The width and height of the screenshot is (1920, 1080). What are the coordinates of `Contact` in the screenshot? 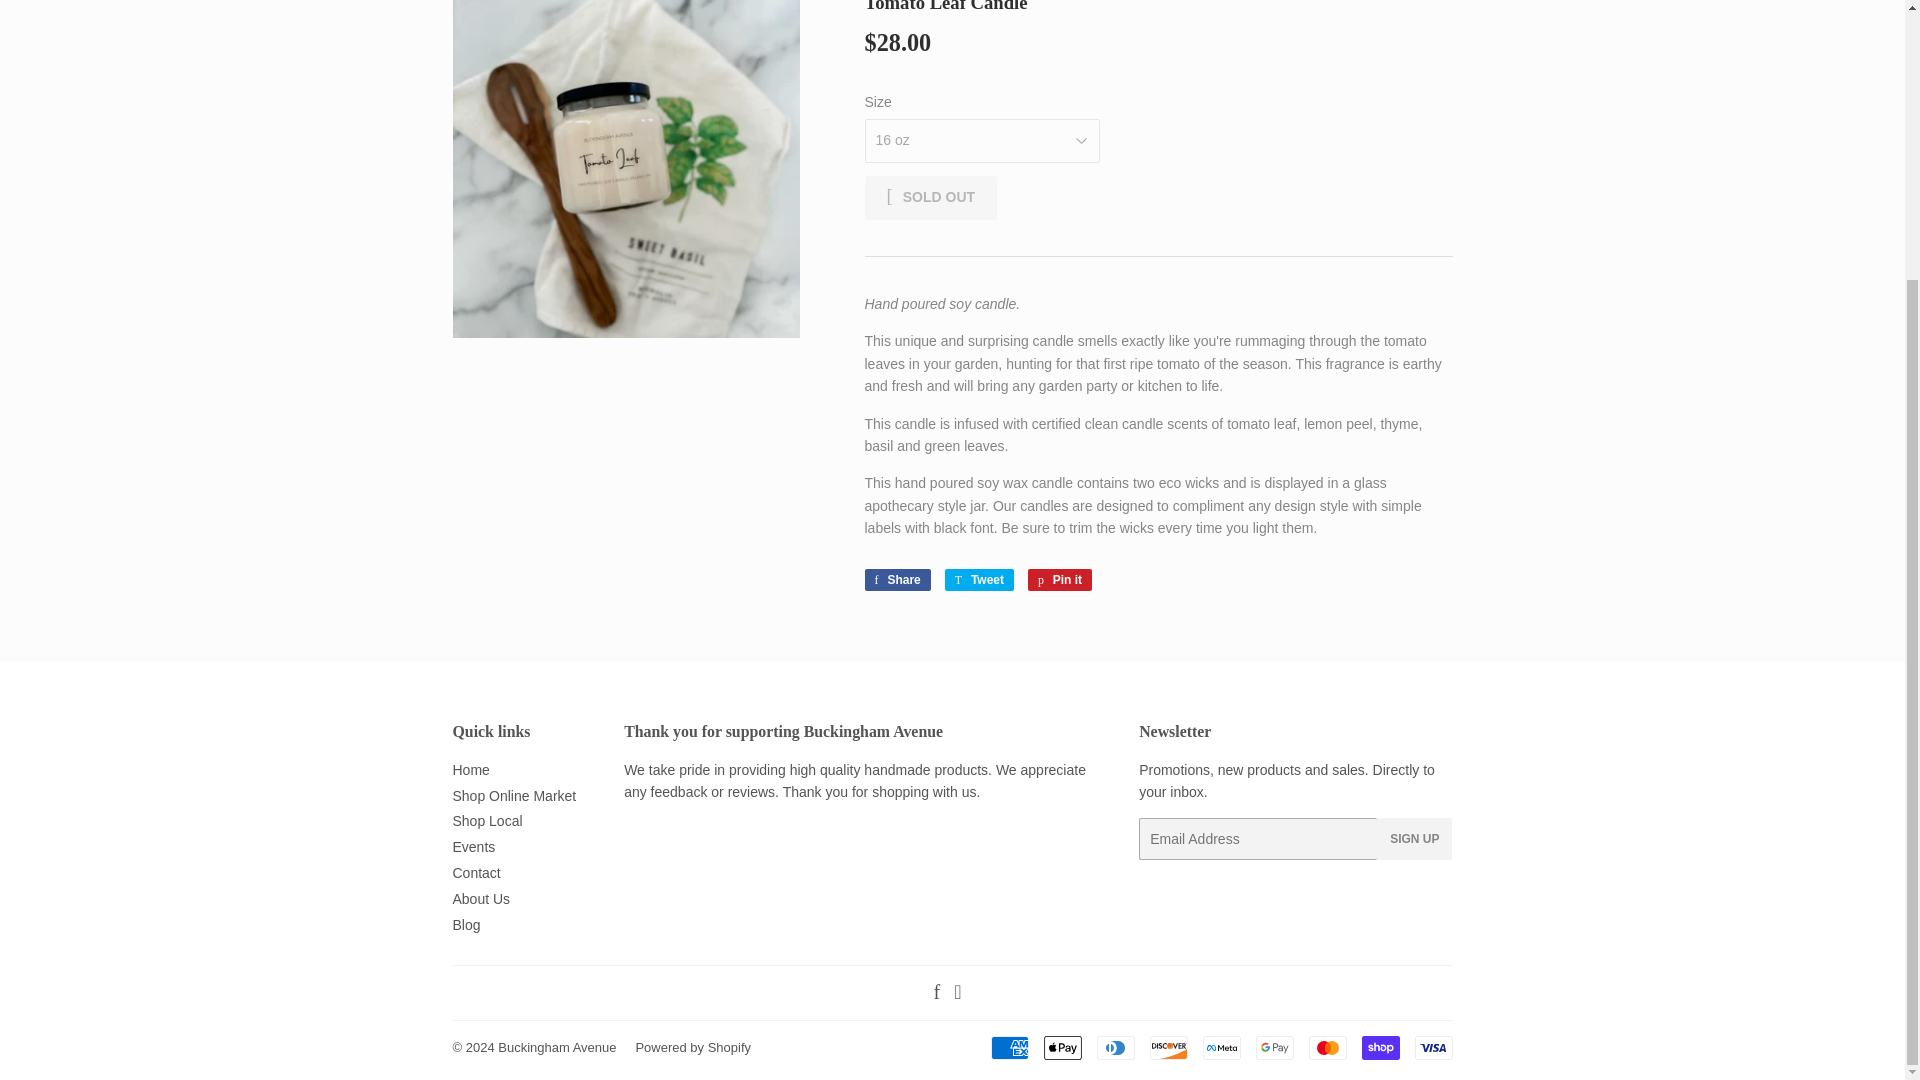 It's located at (475, 873).